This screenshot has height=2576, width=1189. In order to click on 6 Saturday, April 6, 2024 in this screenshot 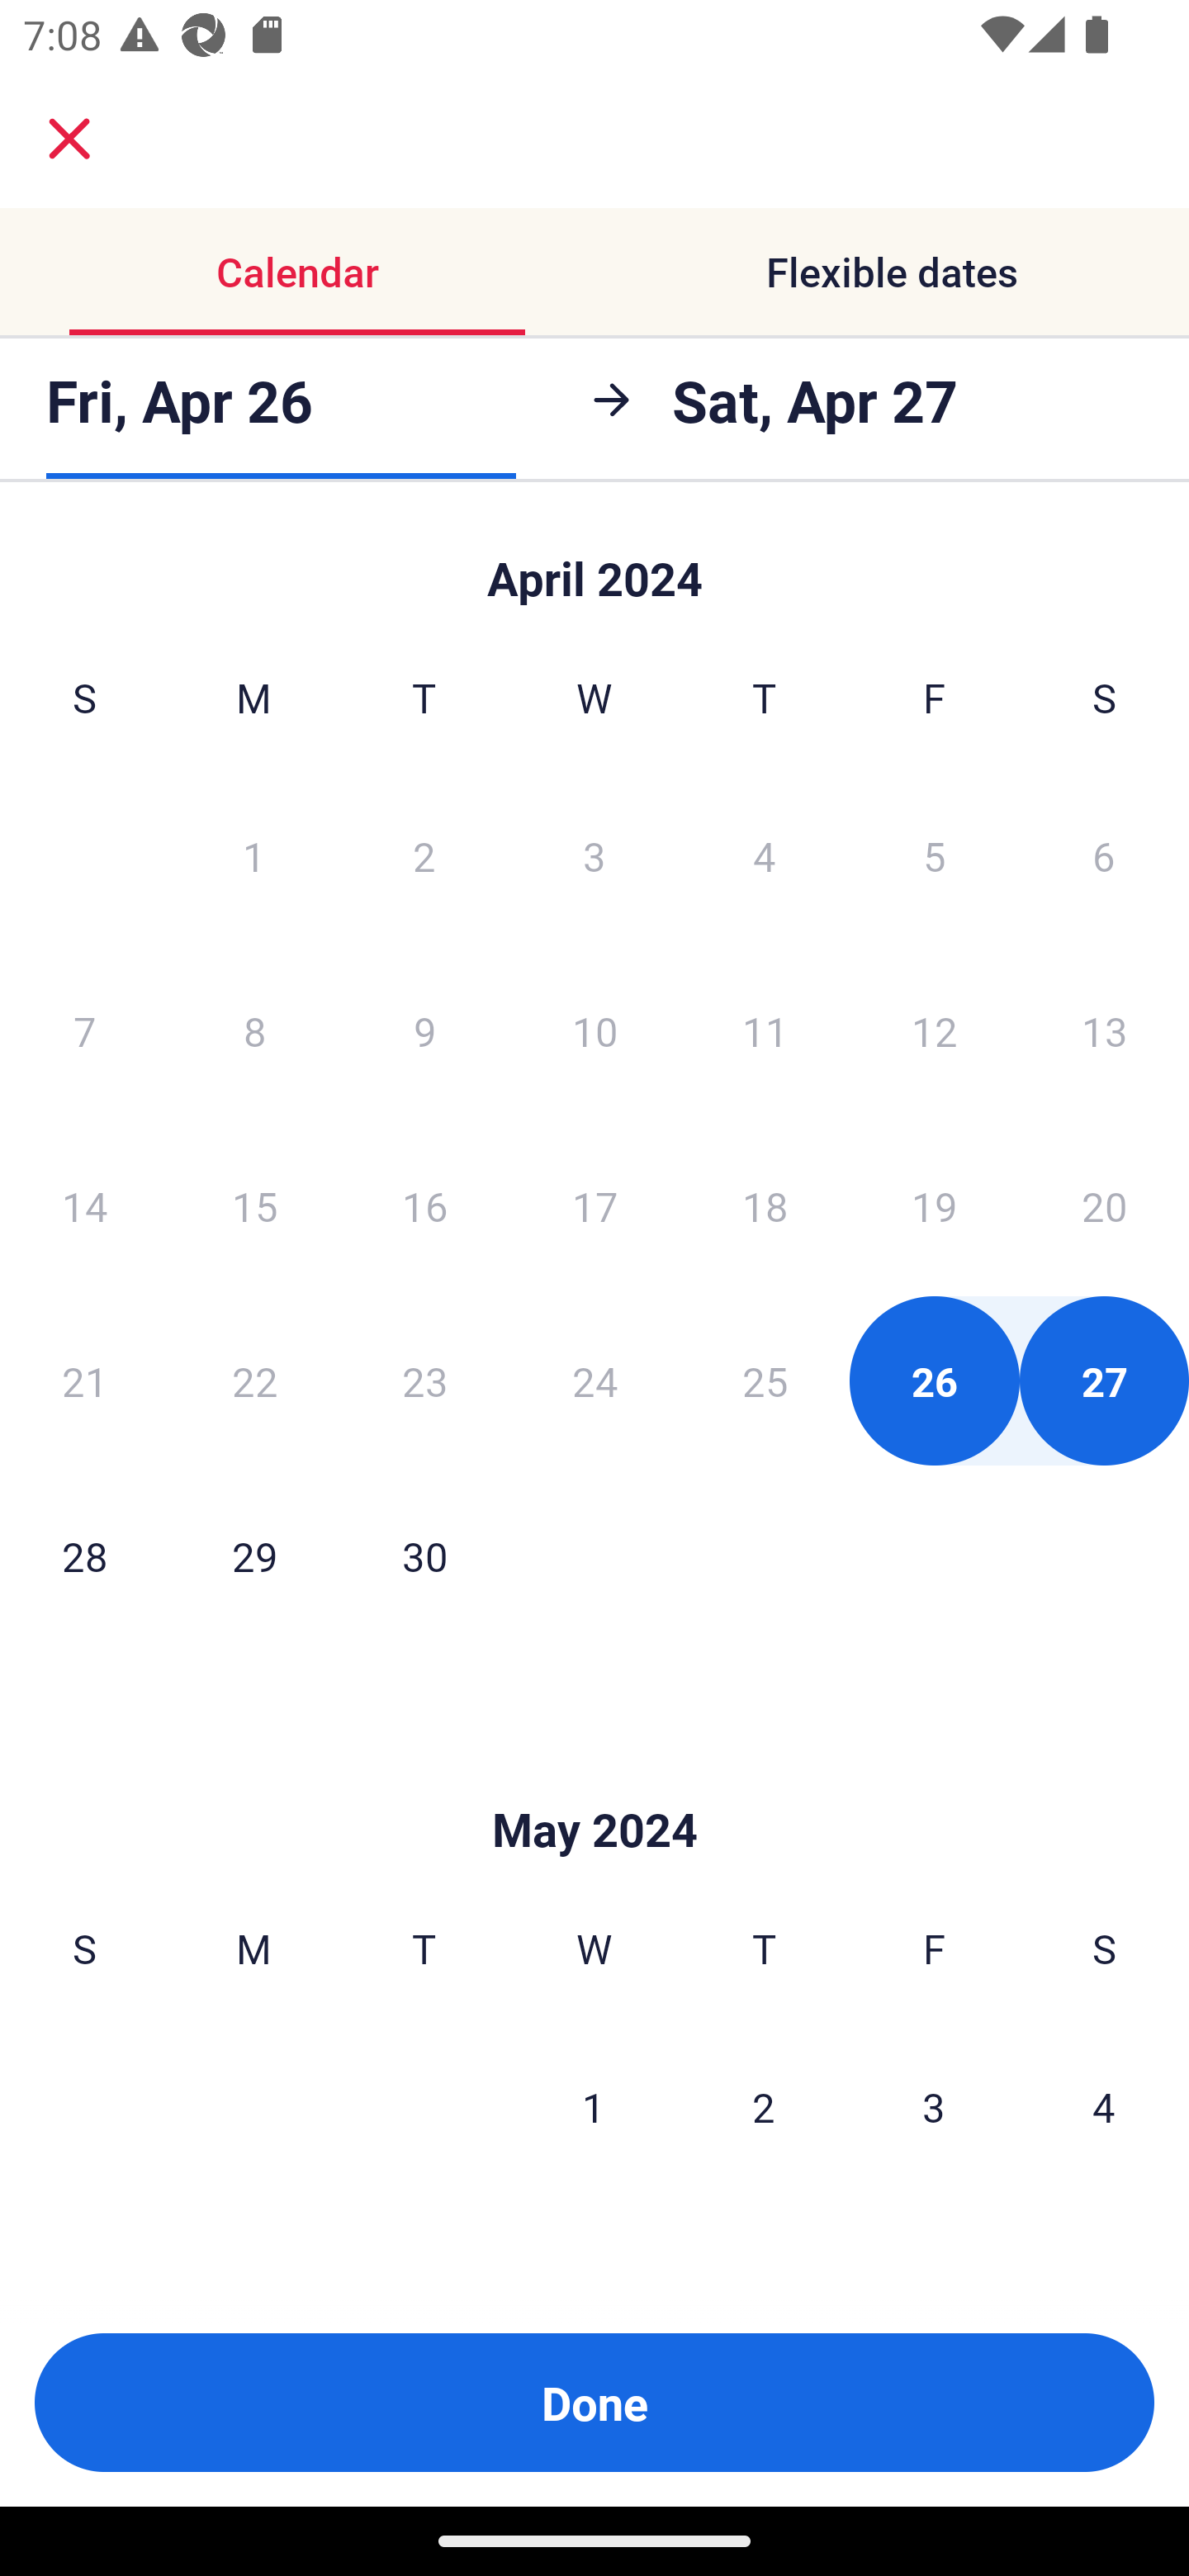, I will do `click(1104, 855)`.